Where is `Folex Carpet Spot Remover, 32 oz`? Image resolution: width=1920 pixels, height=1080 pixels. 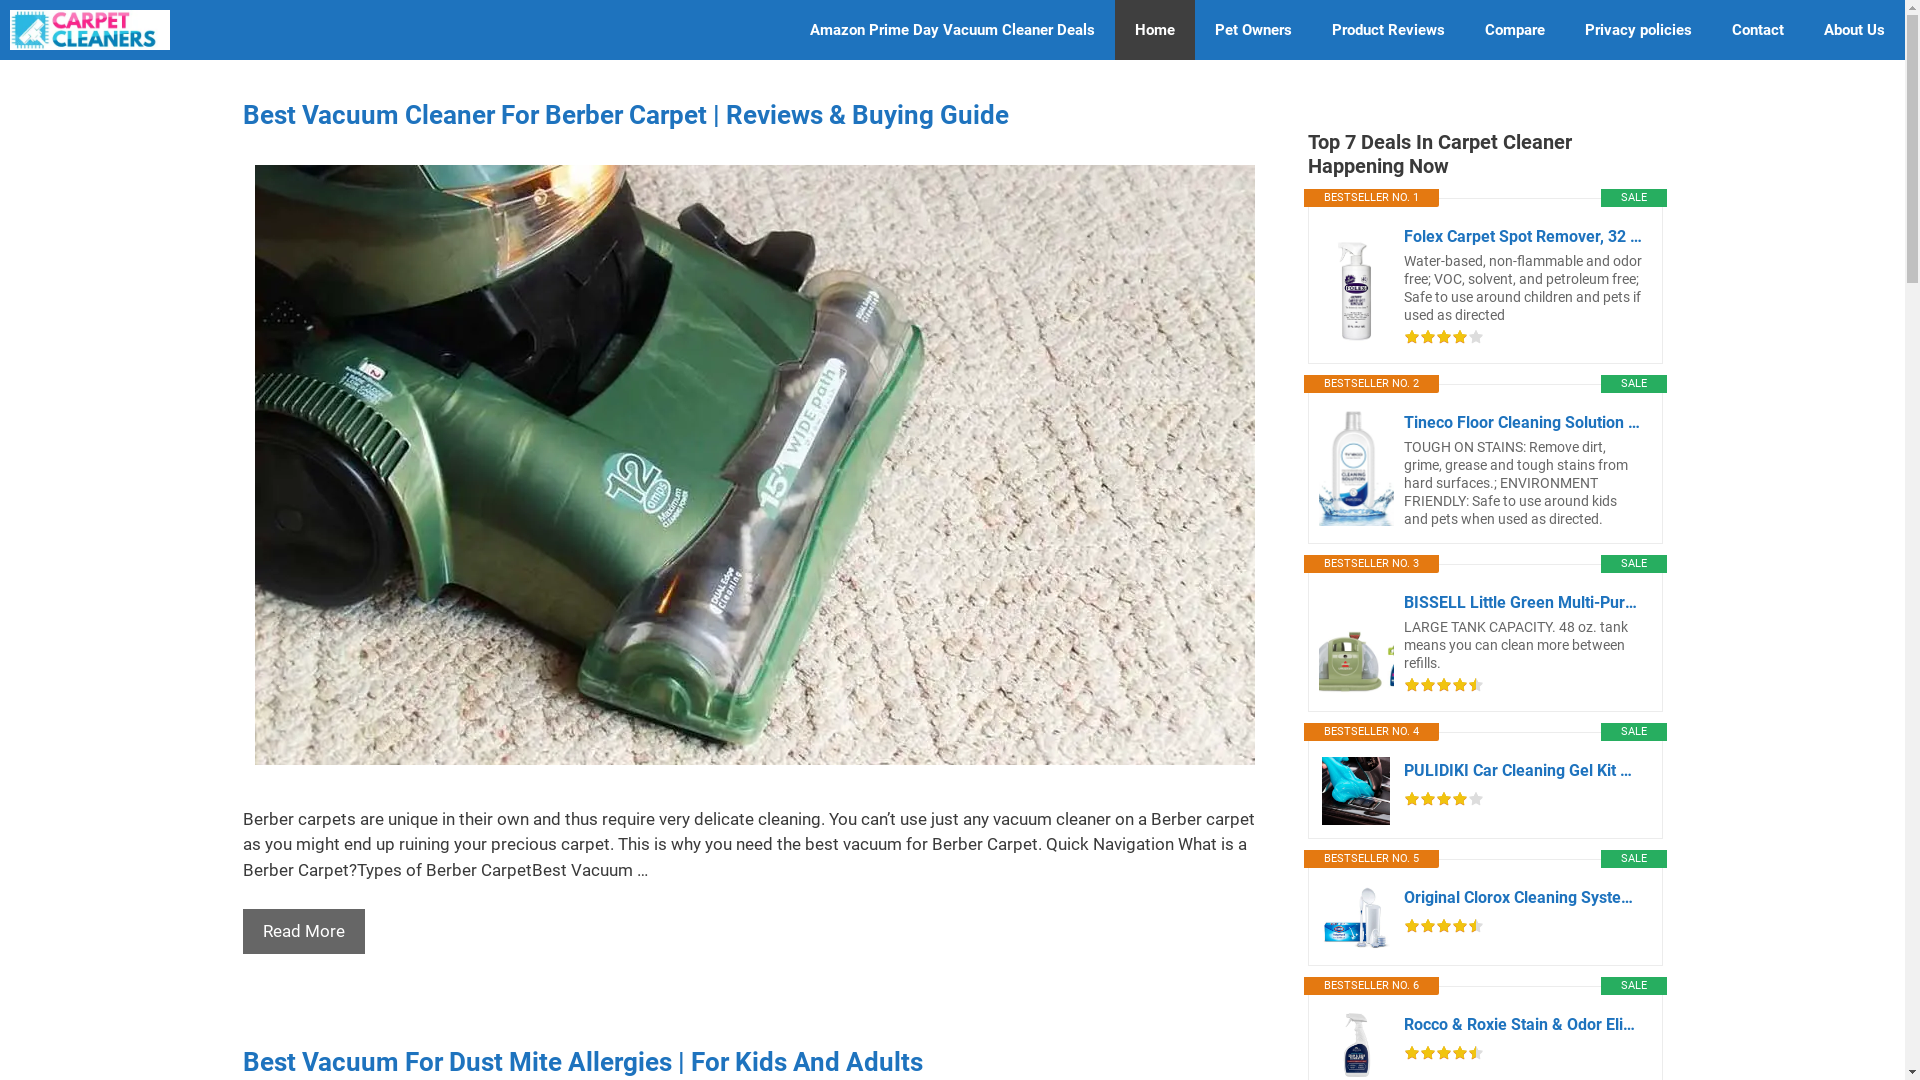 Folex Carpet Spot Remover, 32 oz is located at coordinates (1356, 286).